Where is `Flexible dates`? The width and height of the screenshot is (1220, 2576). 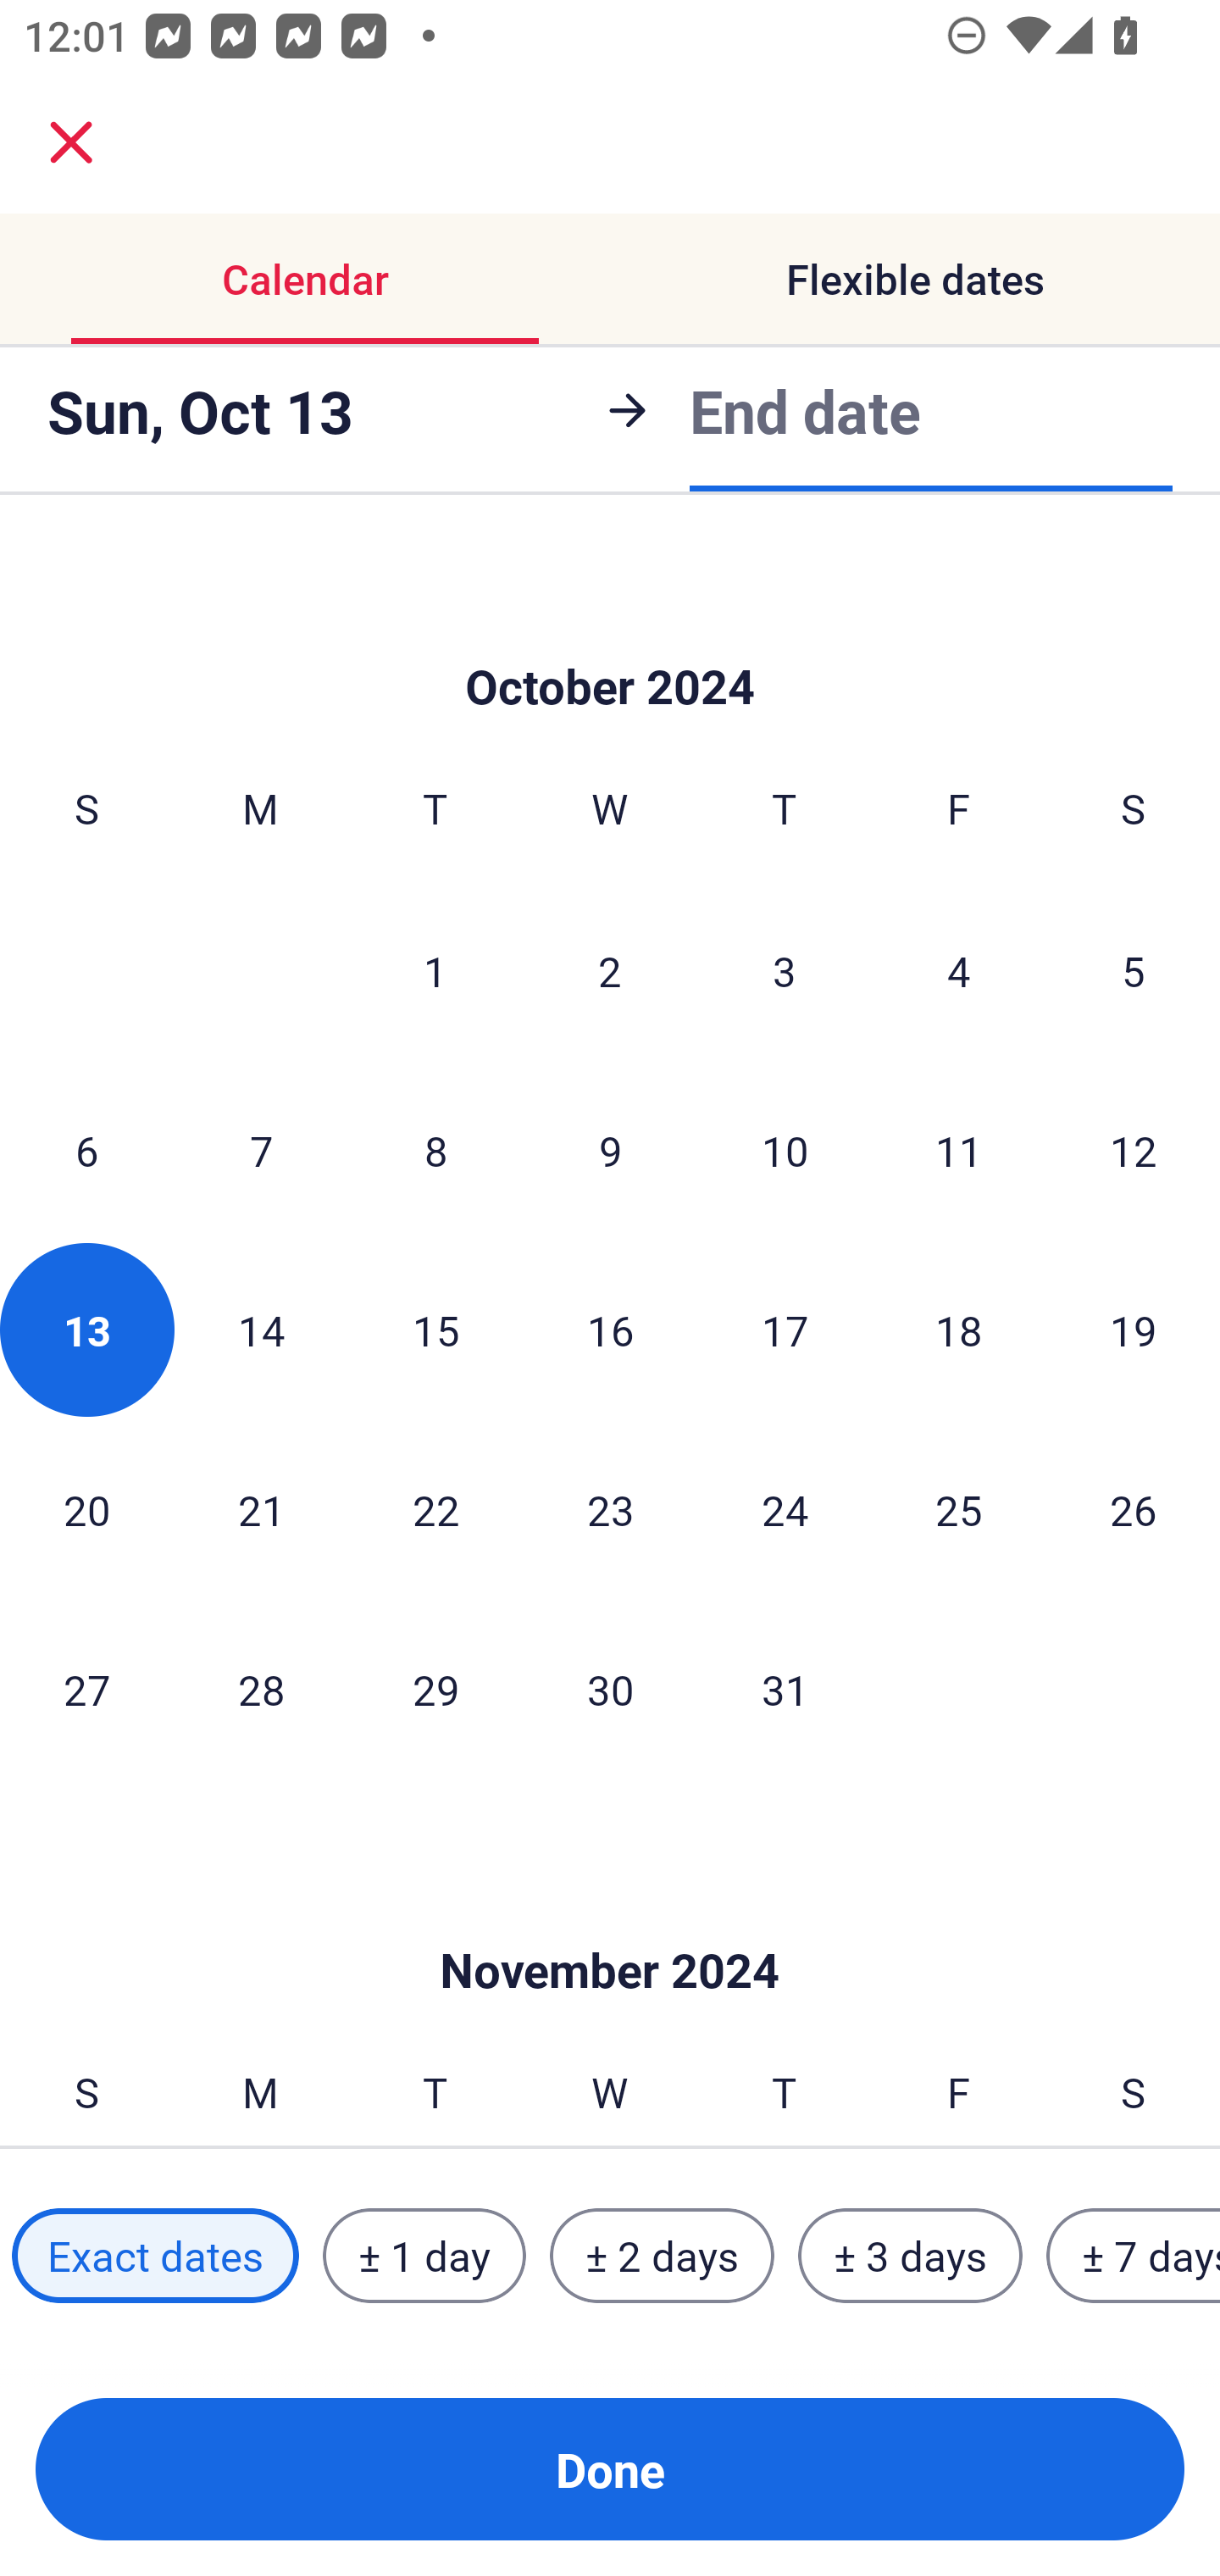
Flexible dates is located at coordinates (915, 280).